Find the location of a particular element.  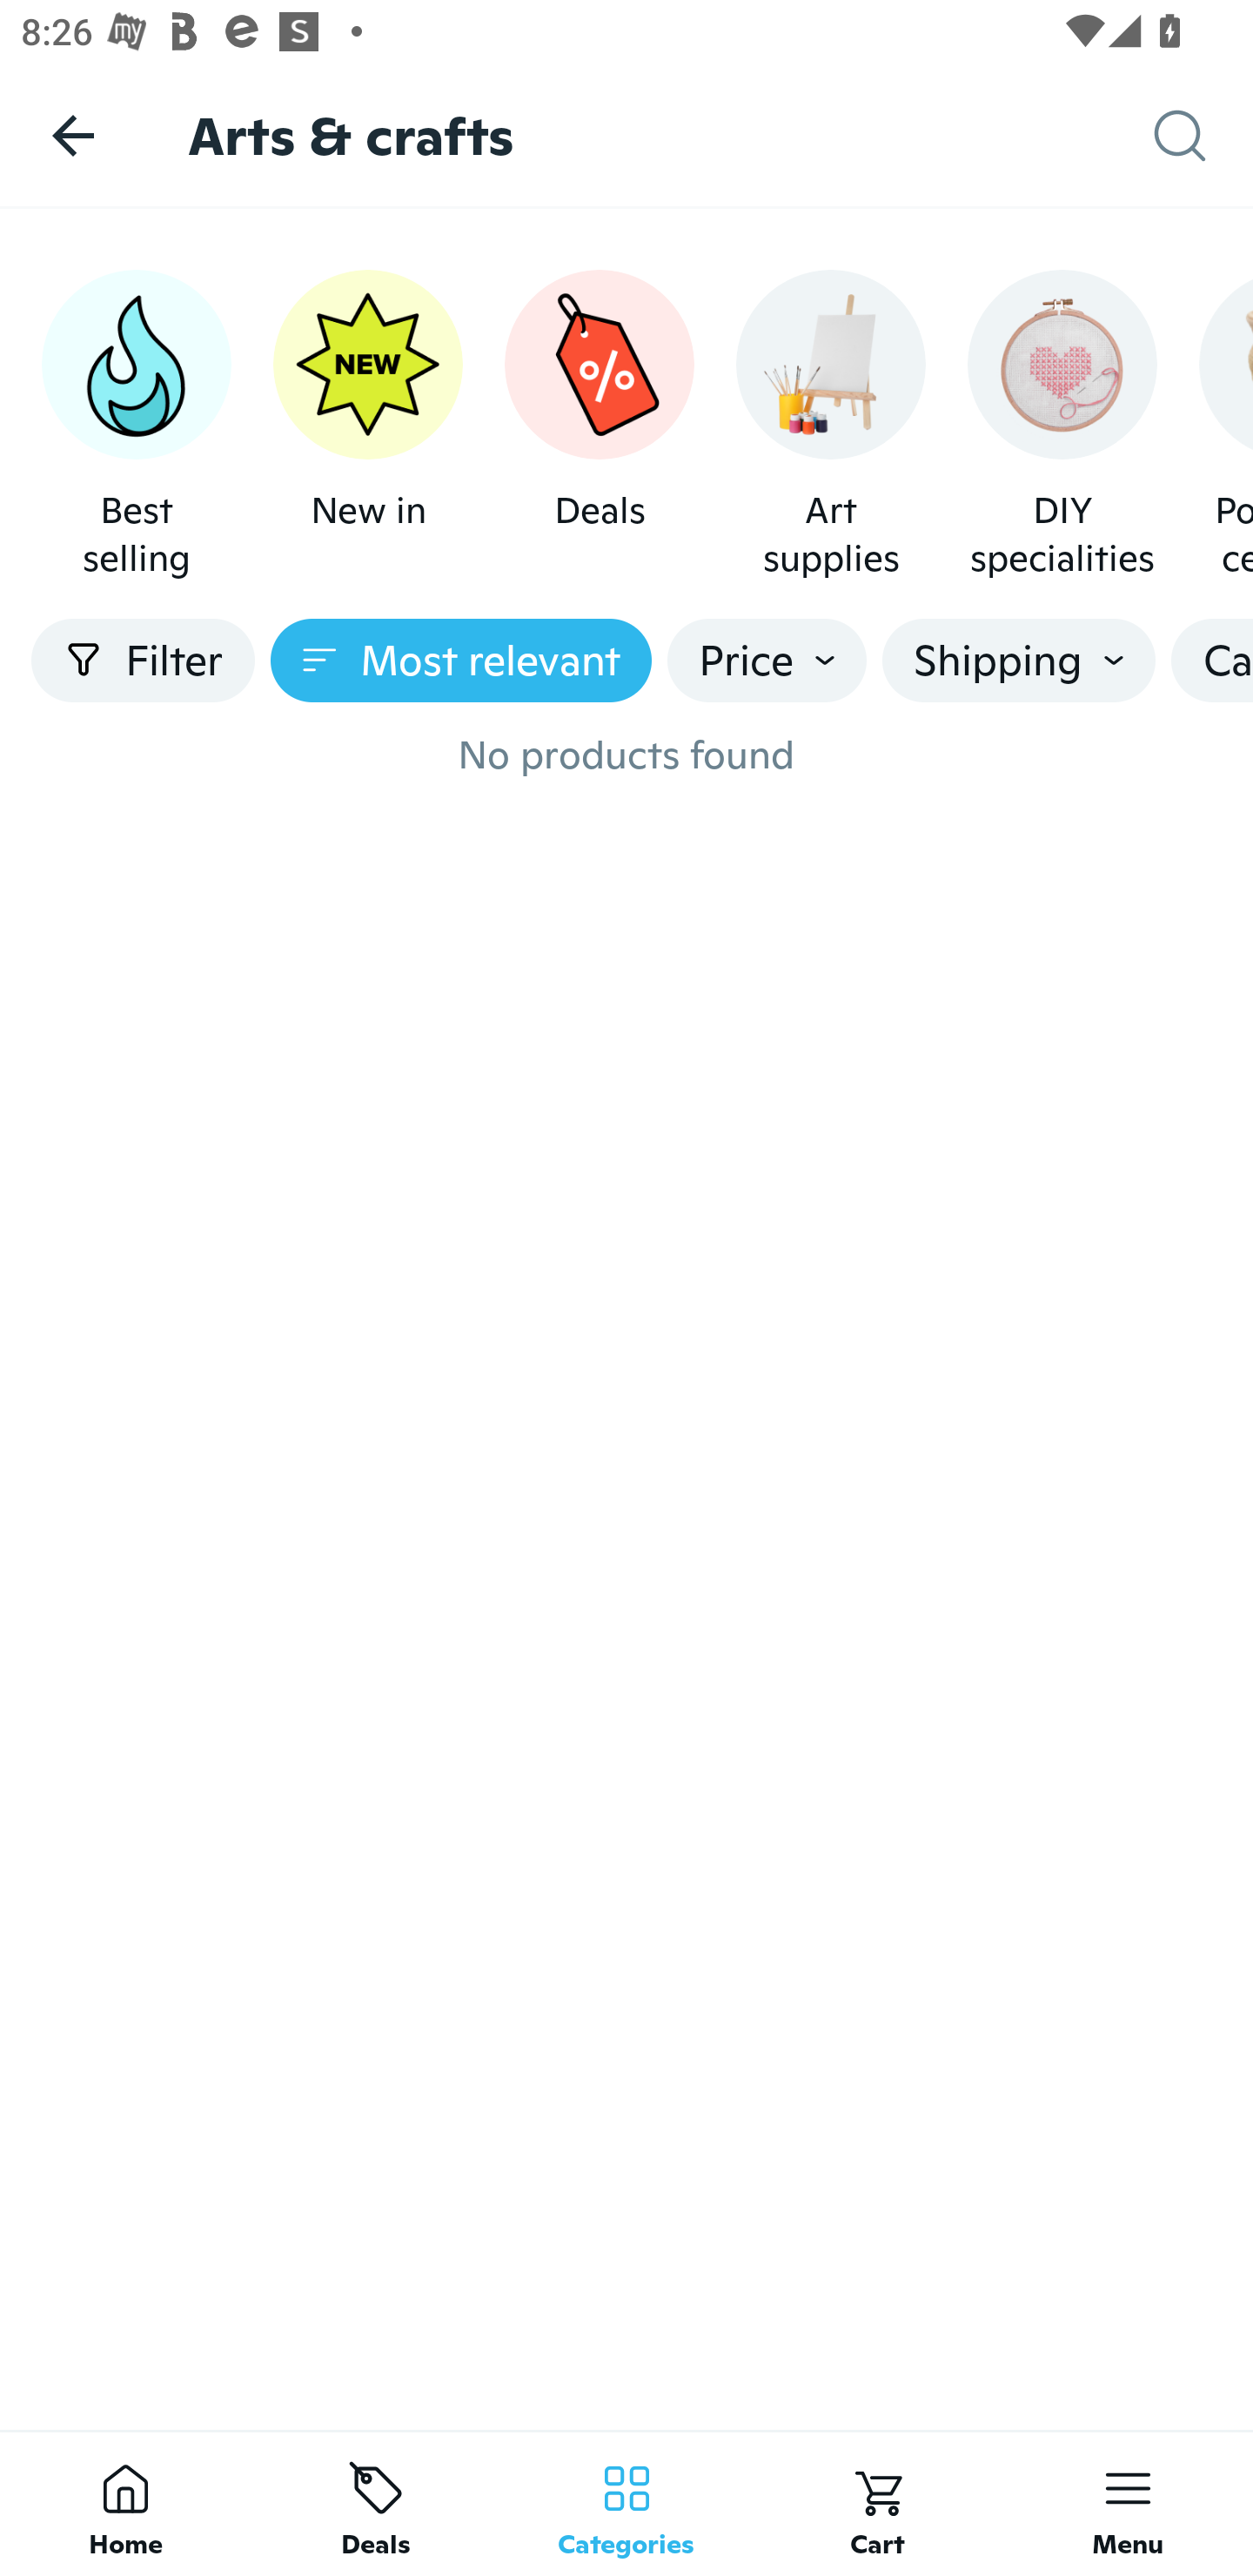

DIY specialities is located at coordinates (1062, 426).